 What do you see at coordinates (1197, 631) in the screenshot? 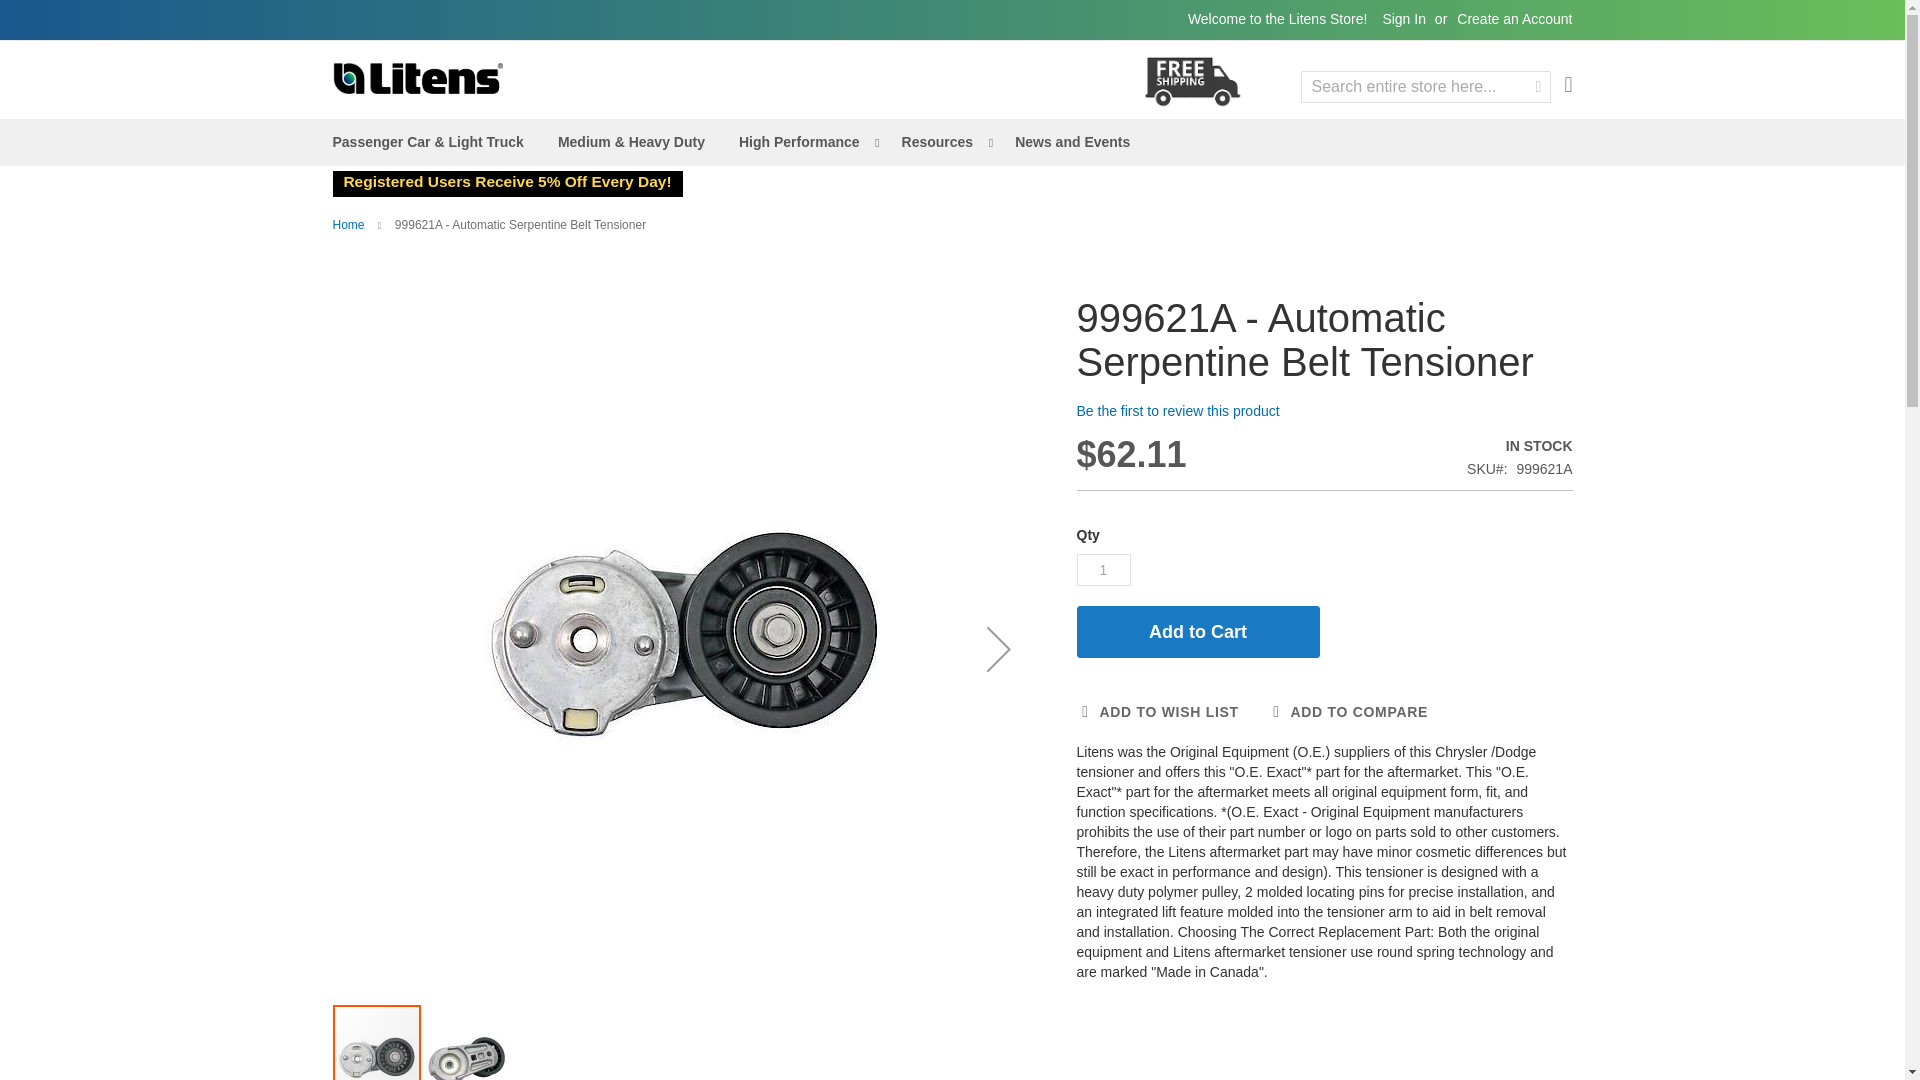
I see `Add to Cart` at bounding box center [1197, 631].